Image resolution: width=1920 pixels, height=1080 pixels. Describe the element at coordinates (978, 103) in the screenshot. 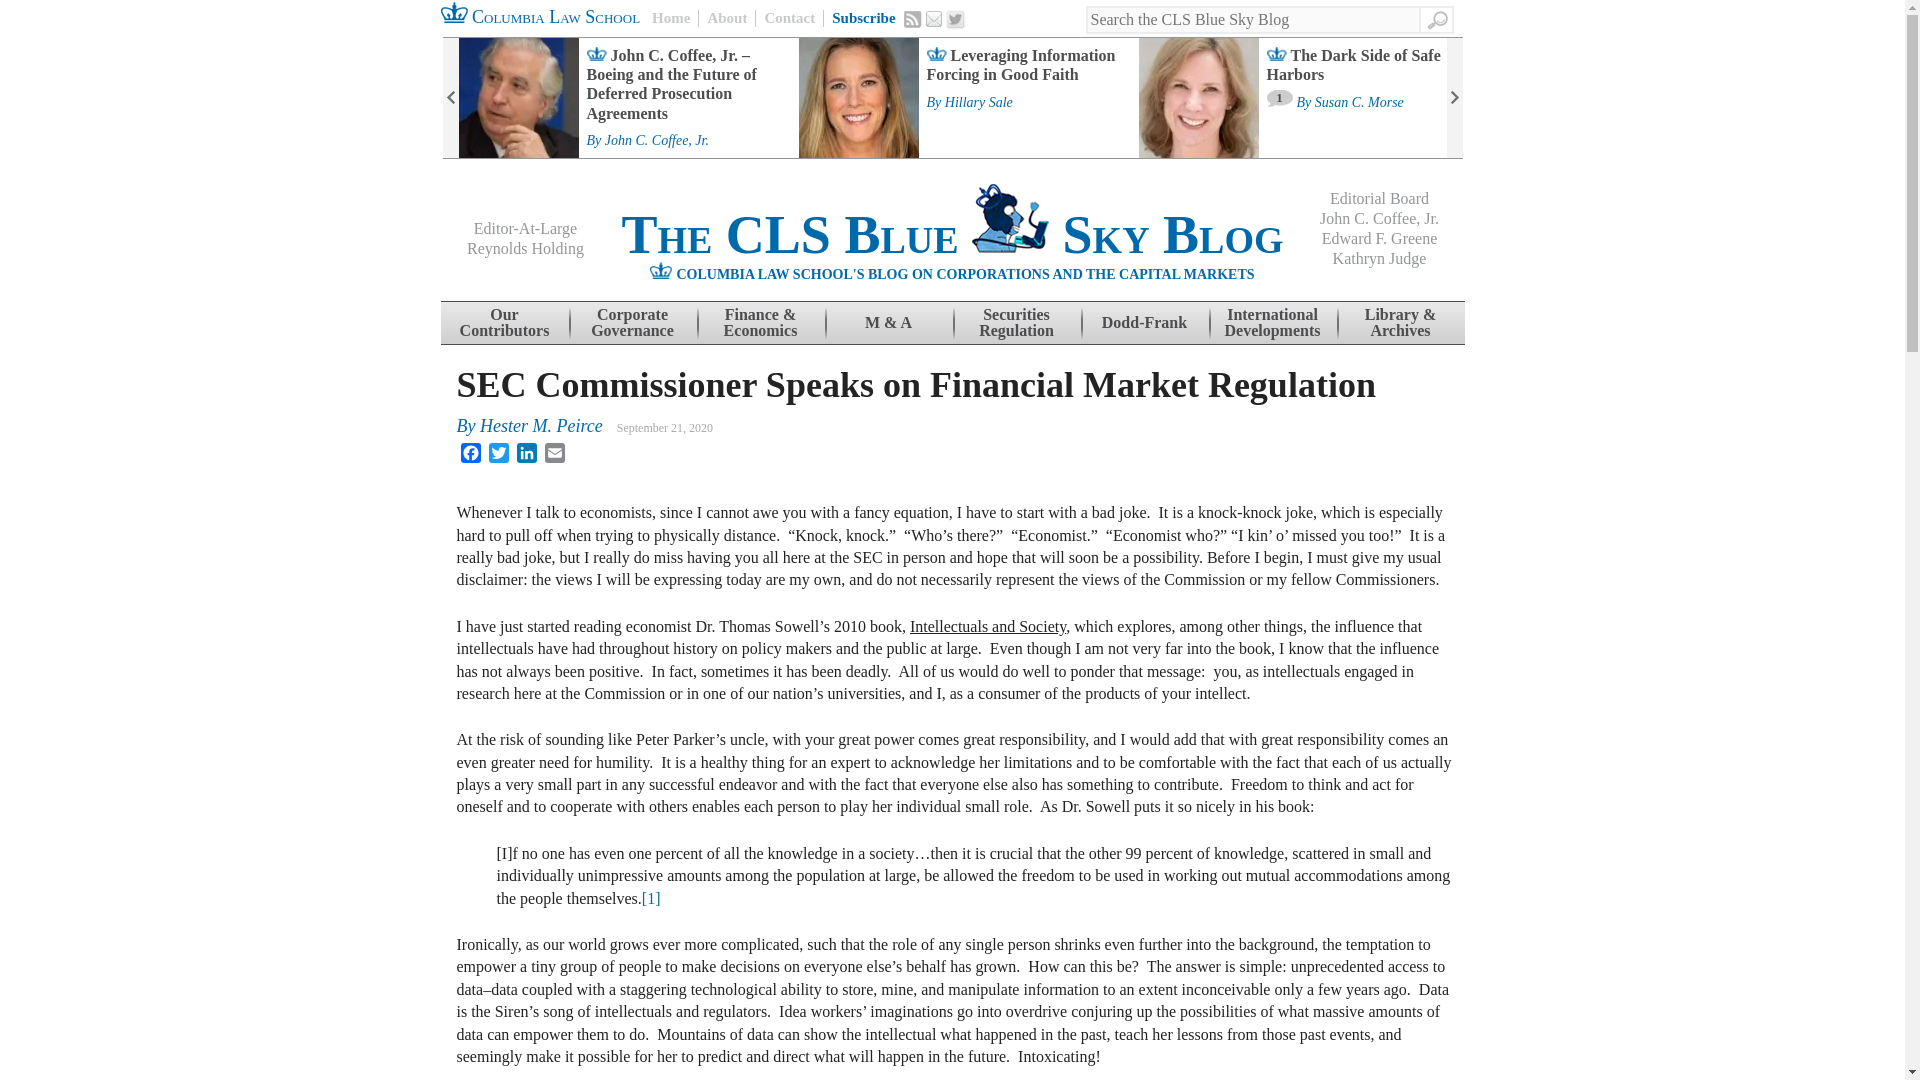

I see `Posts by Hillary Sale` at that location.